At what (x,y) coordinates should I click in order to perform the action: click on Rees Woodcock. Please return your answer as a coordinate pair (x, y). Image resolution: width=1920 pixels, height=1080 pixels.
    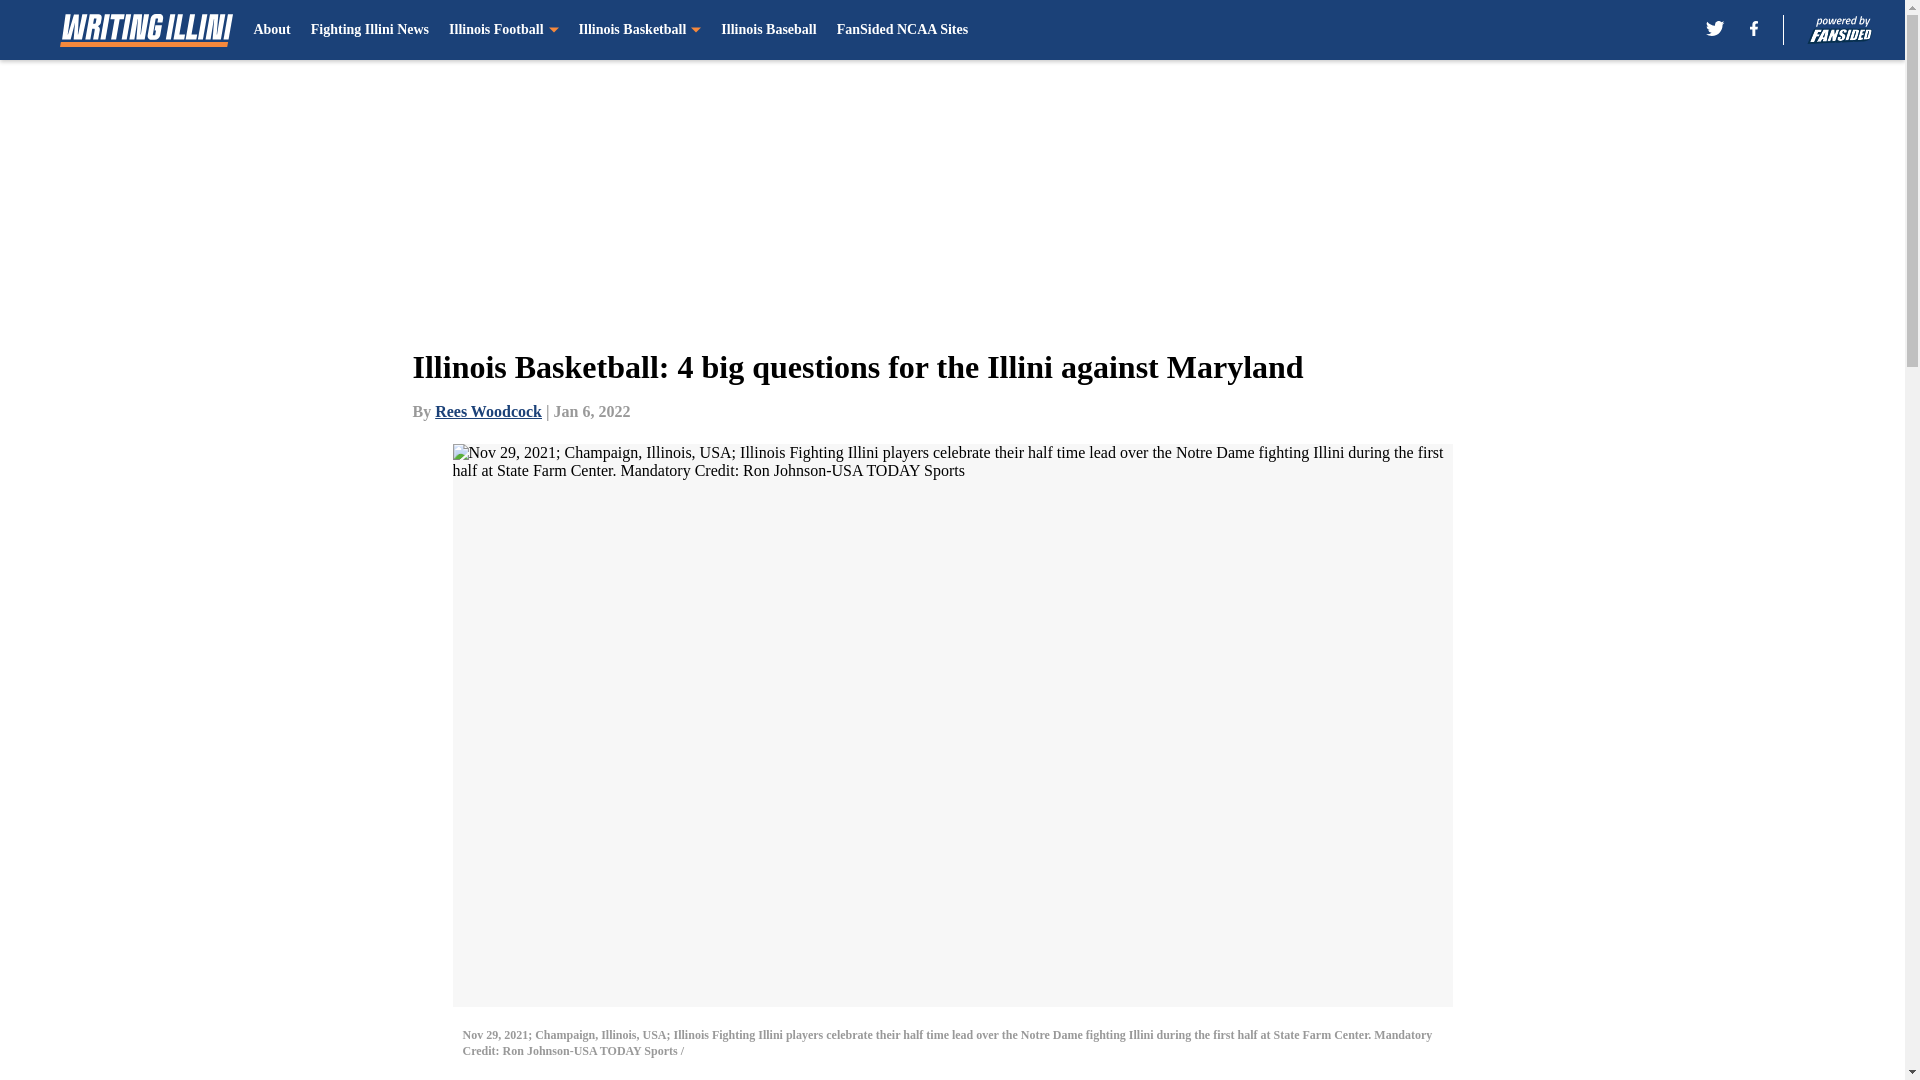
    Looking at the image, I should click on (488, 411).